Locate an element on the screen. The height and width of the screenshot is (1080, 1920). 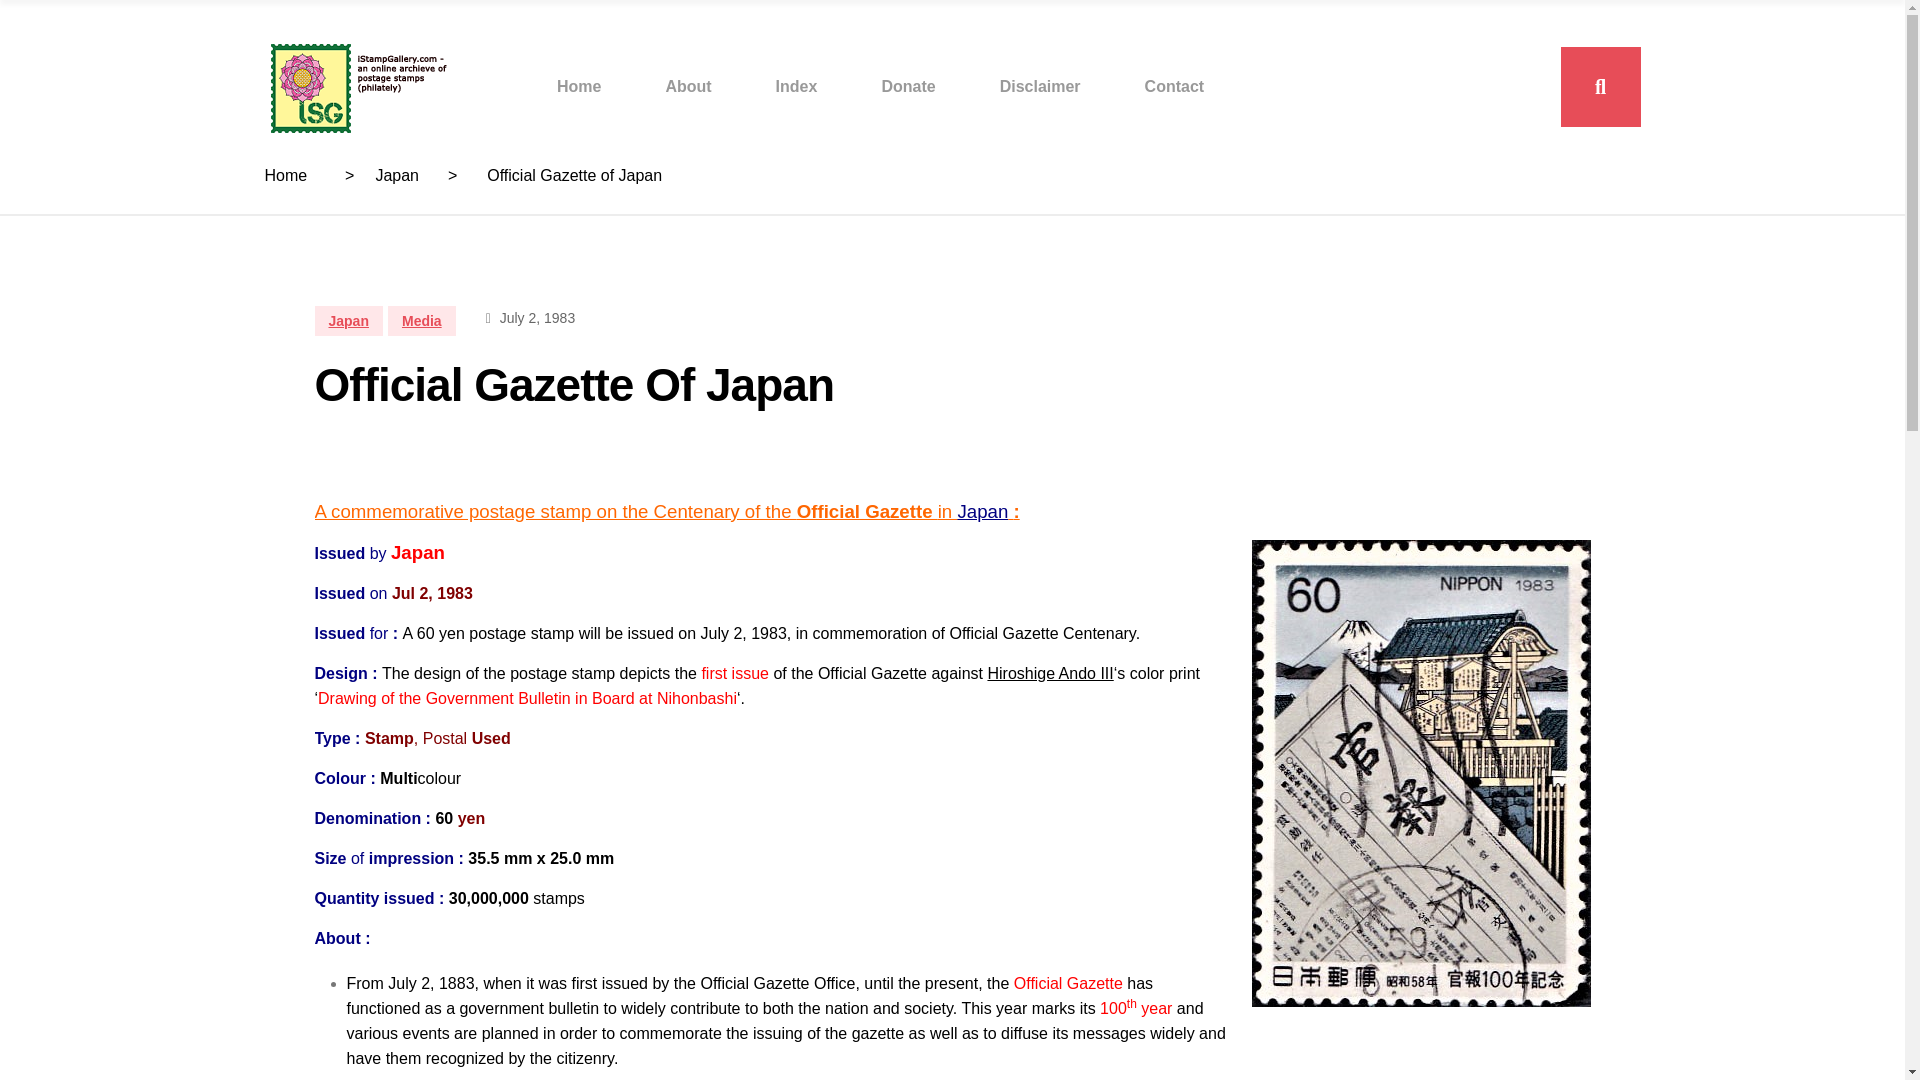
Home is located at coordinates (286, 175).